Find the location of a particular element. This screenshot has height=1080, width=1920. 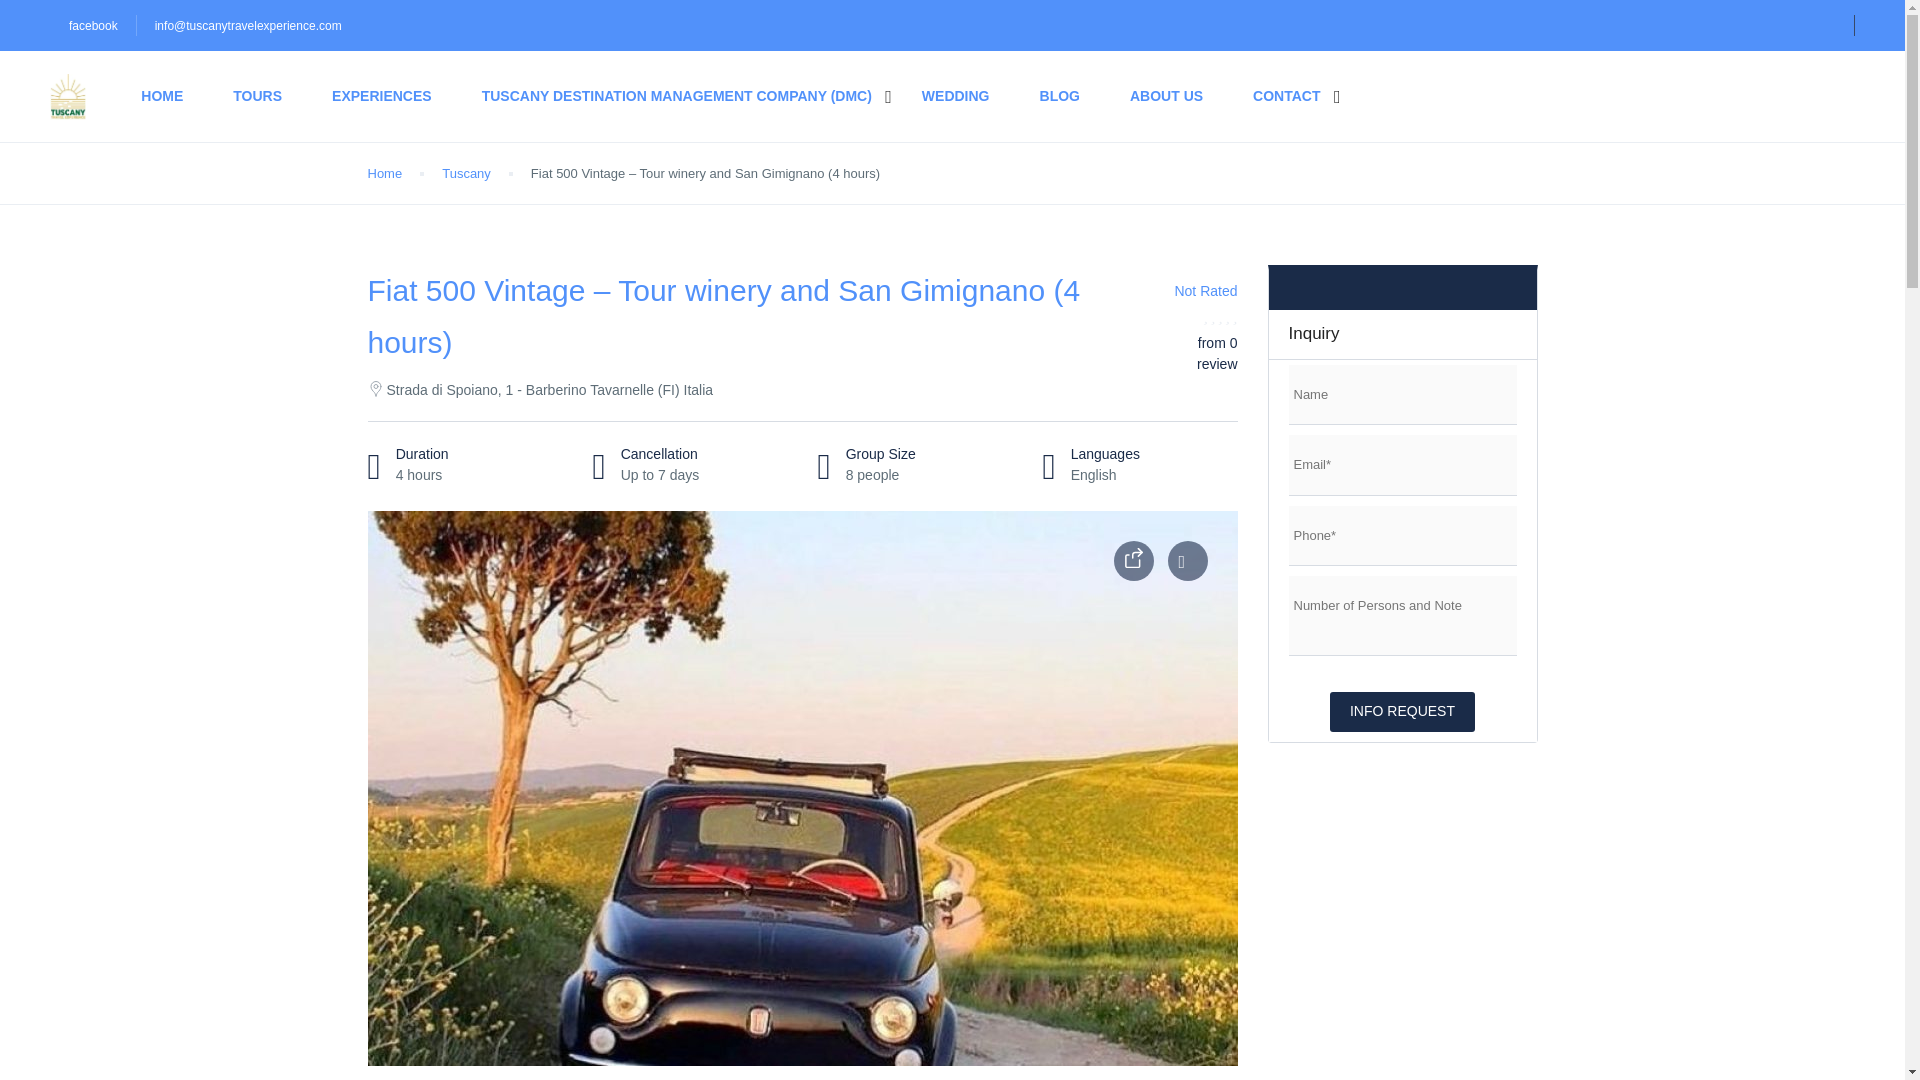

CONTACT is located at coordinates (1286, 96).